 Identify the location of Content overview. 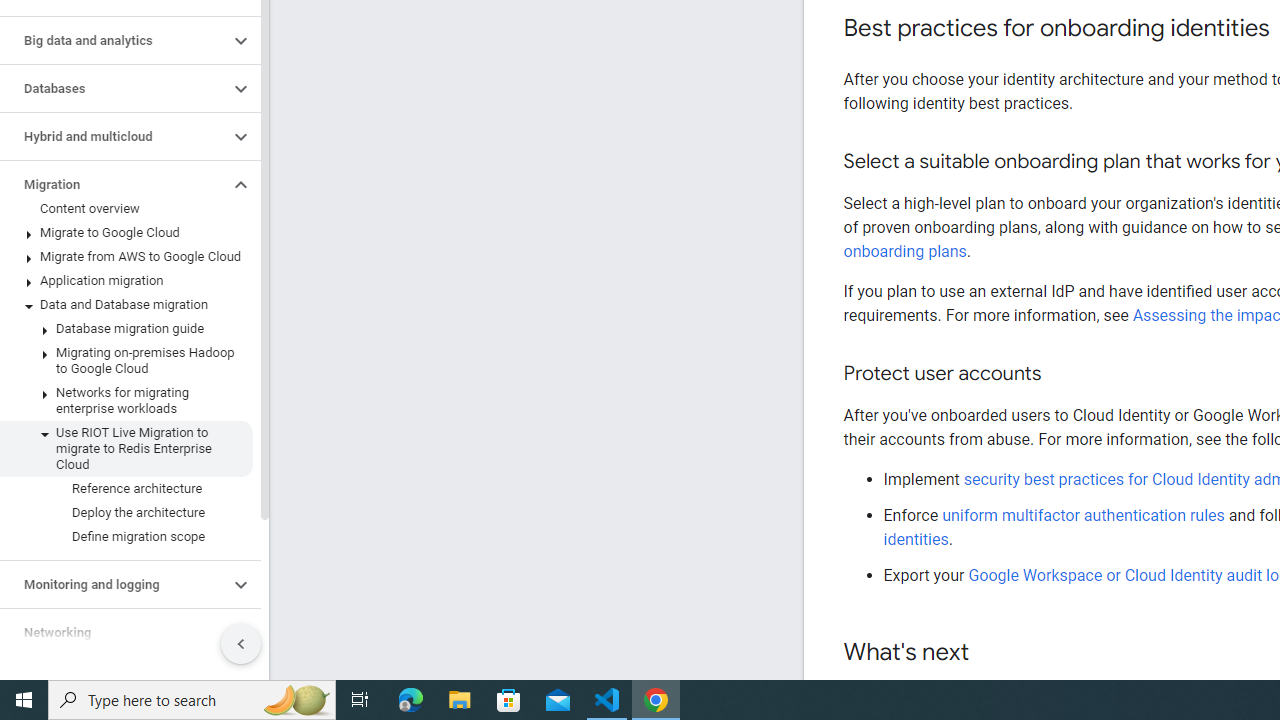
(126, 209).